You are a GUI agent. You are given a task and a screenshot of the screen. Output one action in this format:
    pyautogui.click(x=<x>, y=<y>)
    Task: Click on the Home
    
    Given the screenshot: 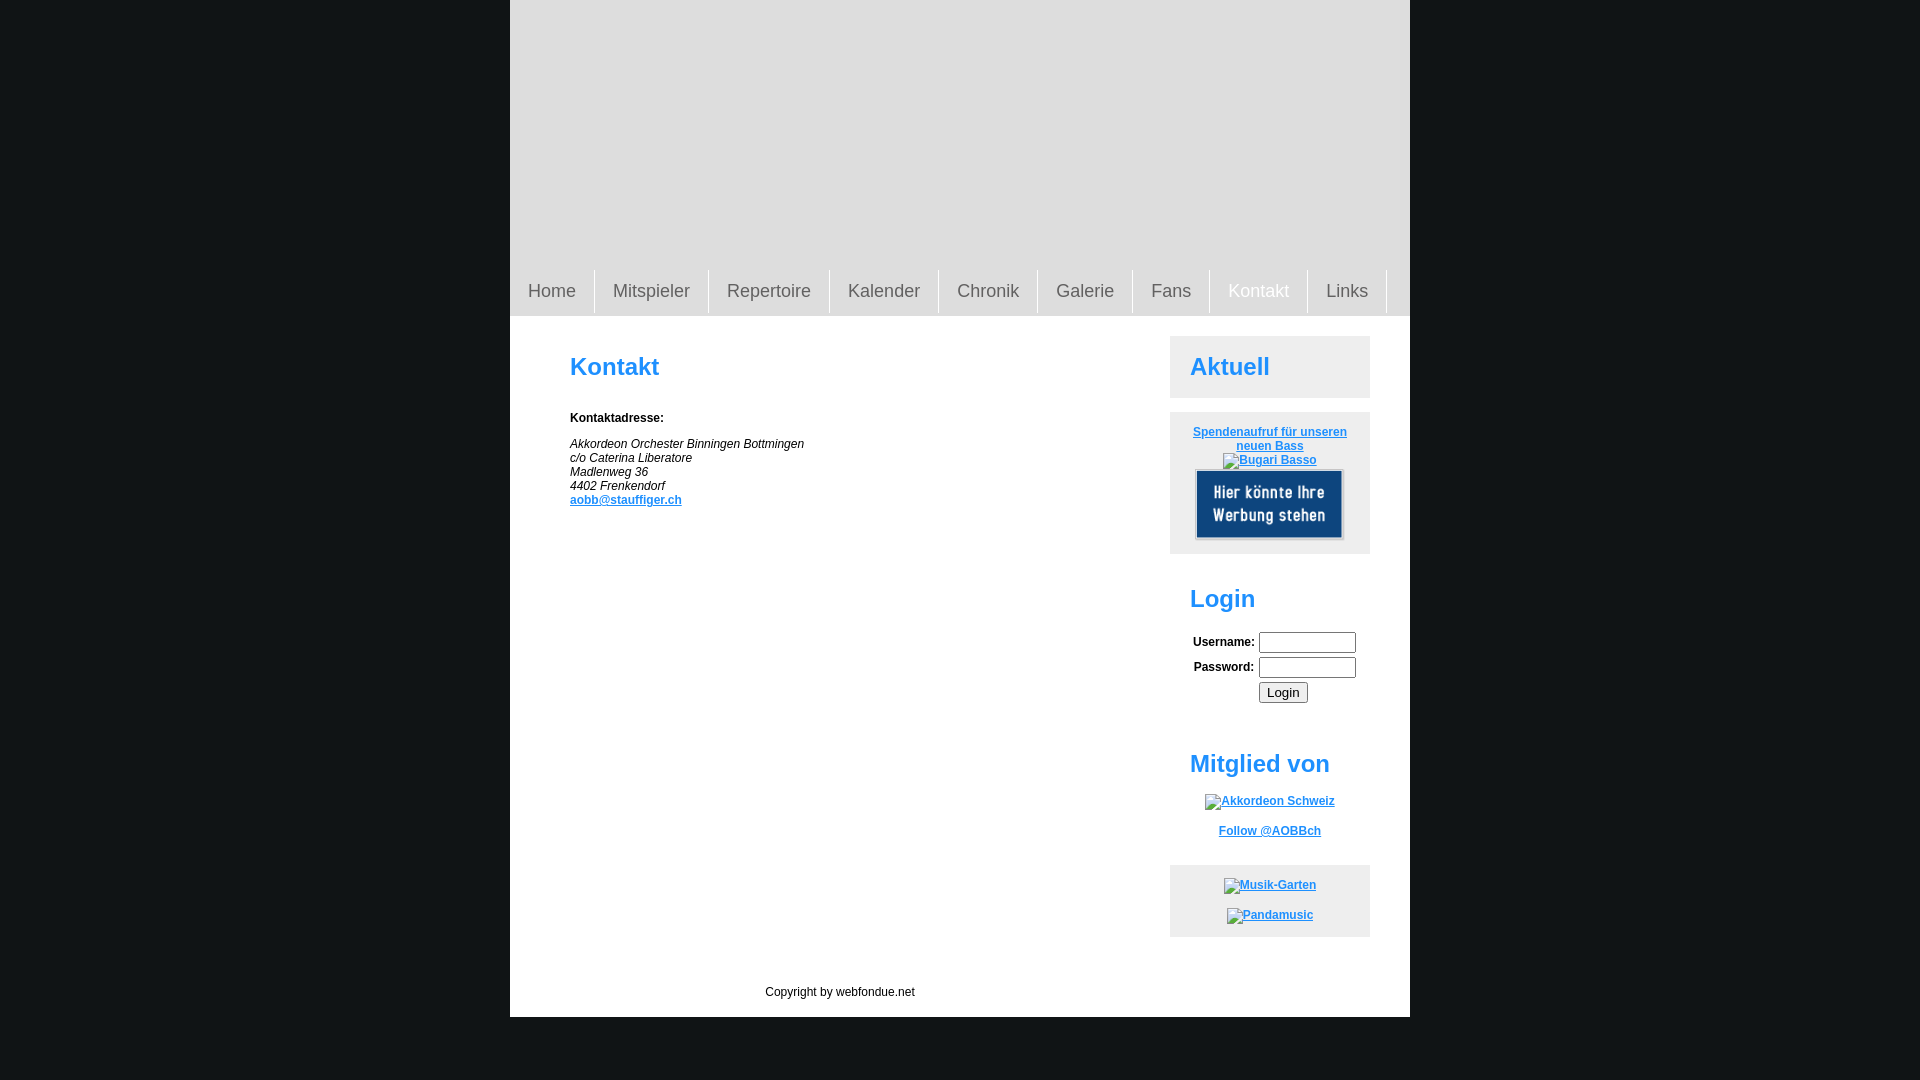 What is the action you would take?
    pyautogui.click(x=552, y=292)
    